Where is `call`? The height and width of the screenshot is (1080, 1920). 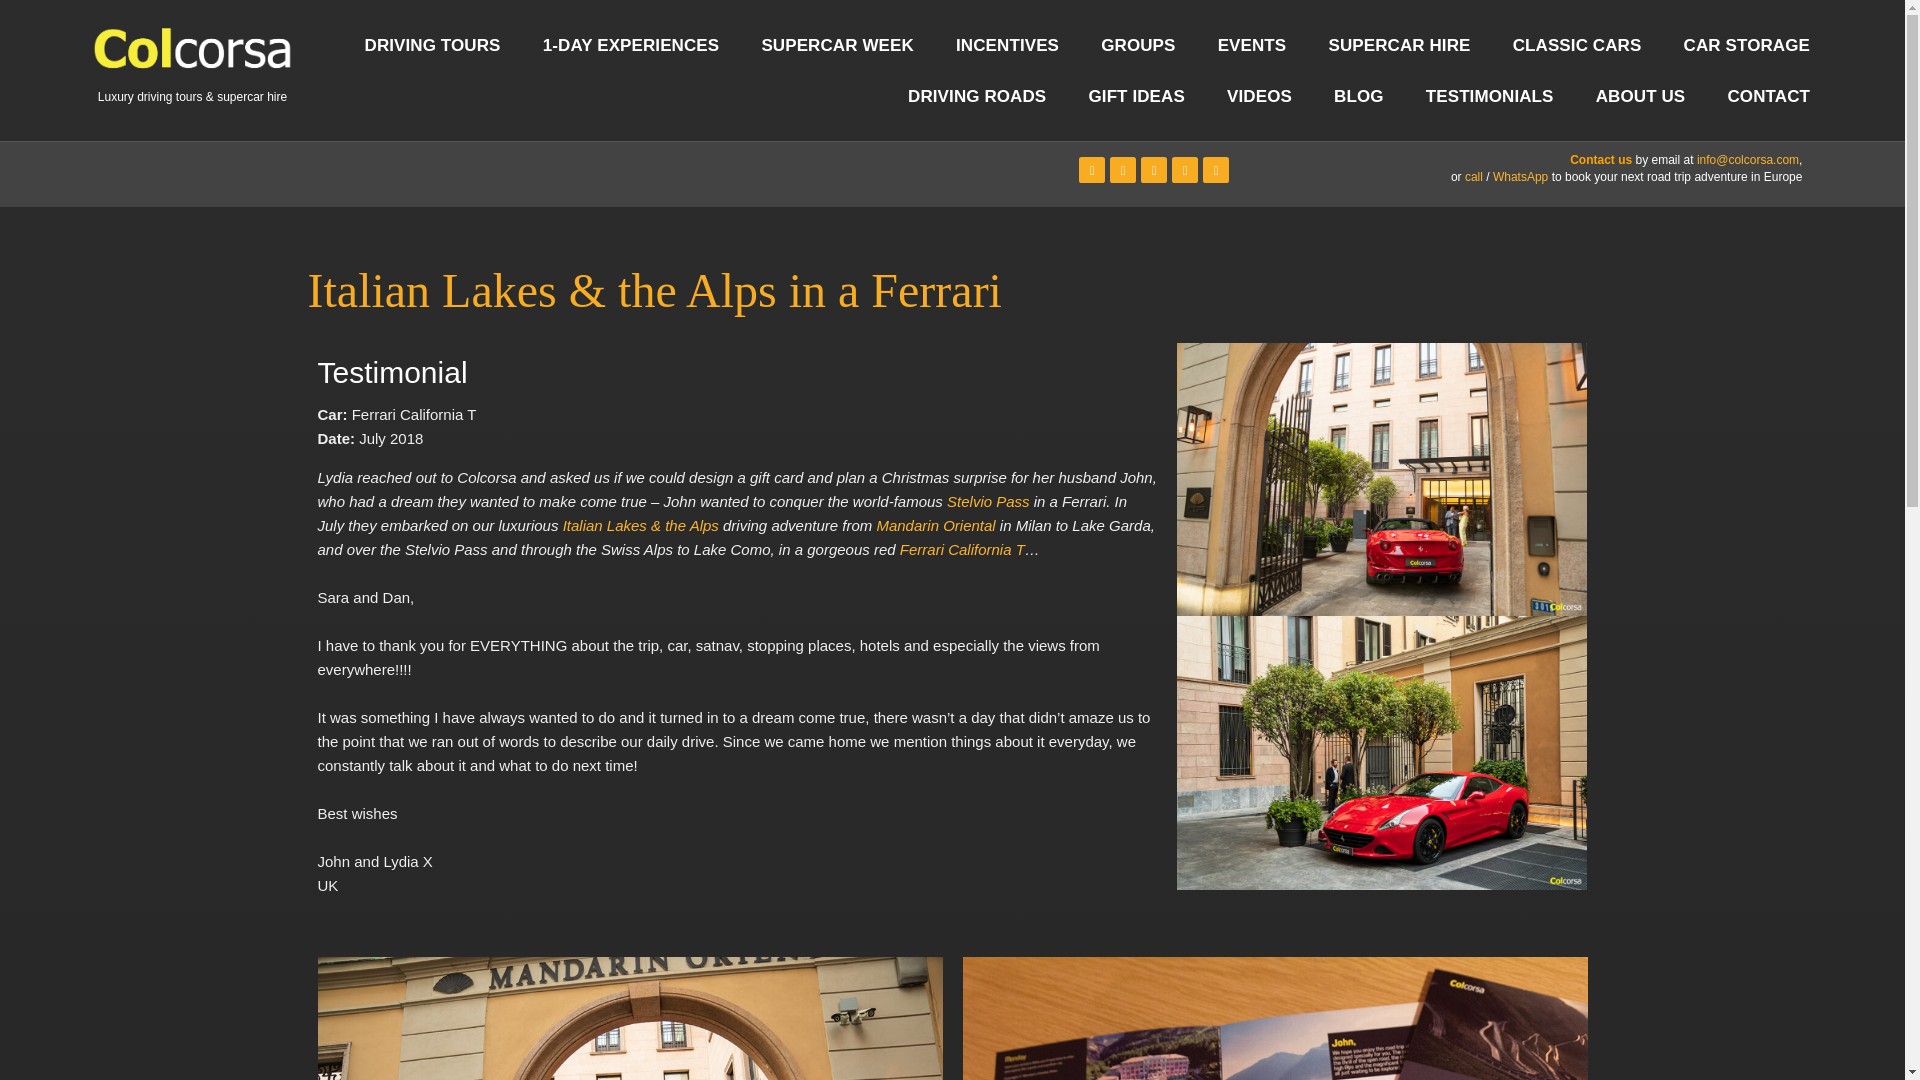 call is located at coordinates (1473, 176).